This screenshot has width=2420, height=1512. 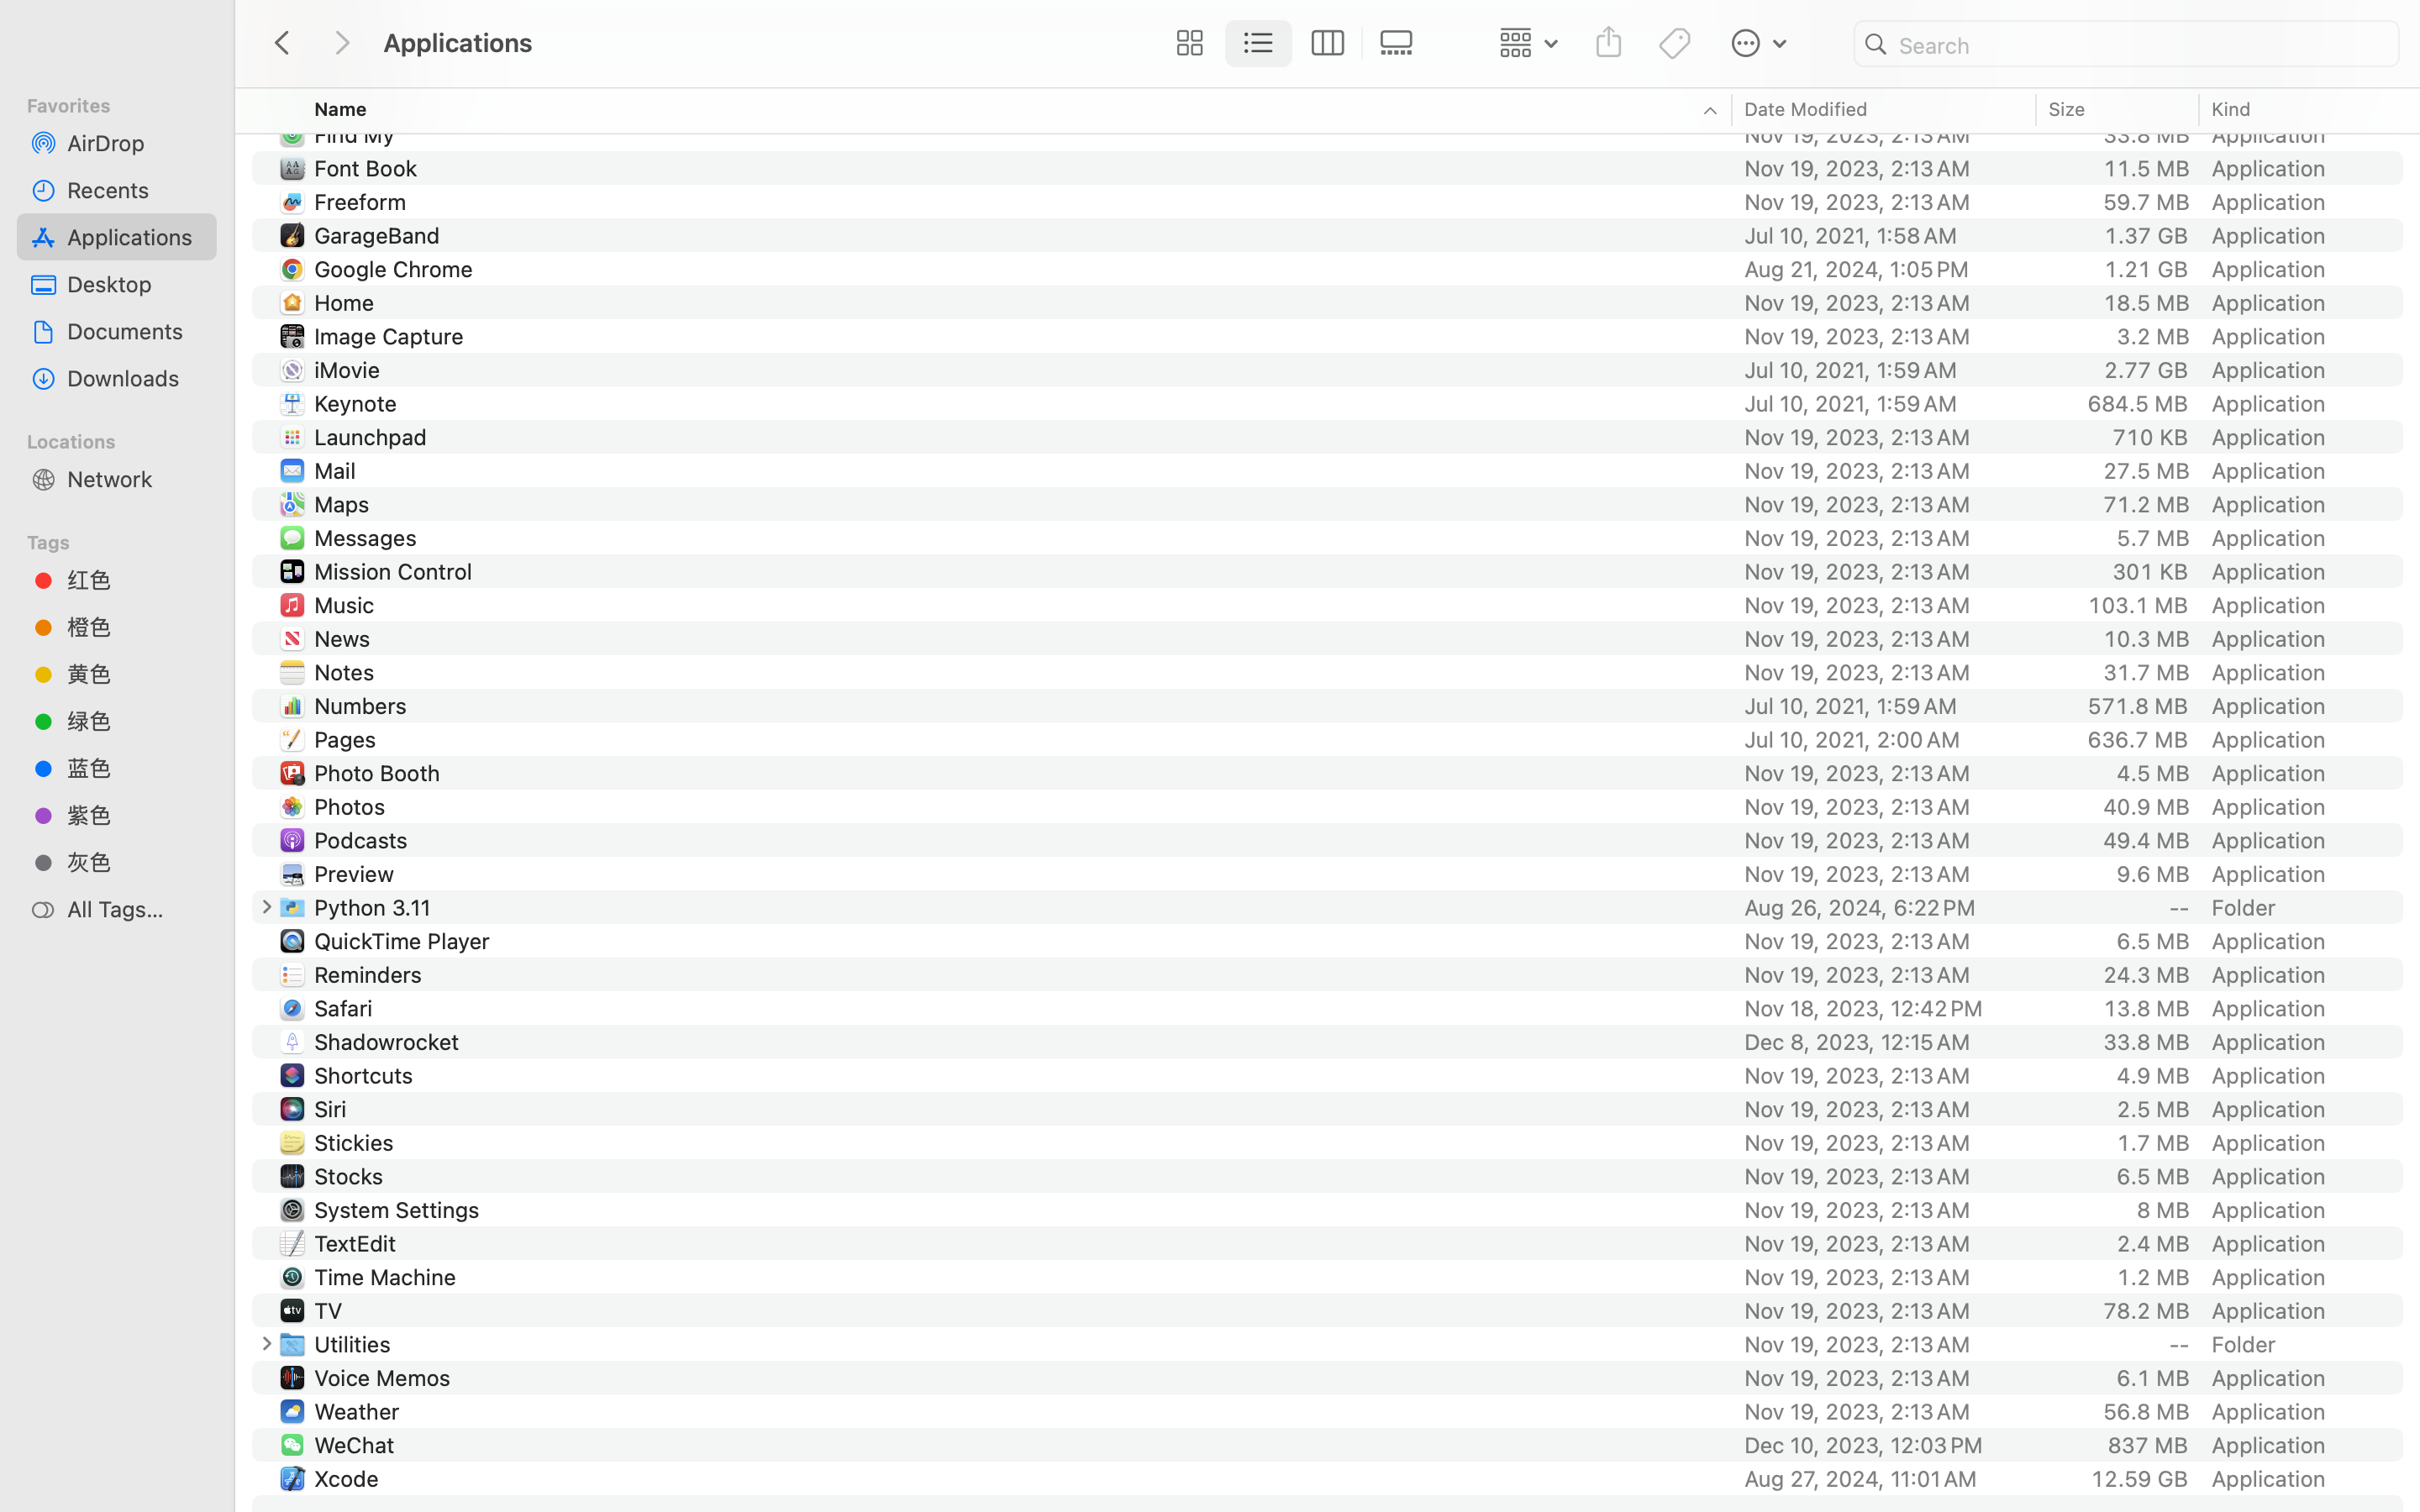 I want to click on Podcasts, so click(x=365, y=840).